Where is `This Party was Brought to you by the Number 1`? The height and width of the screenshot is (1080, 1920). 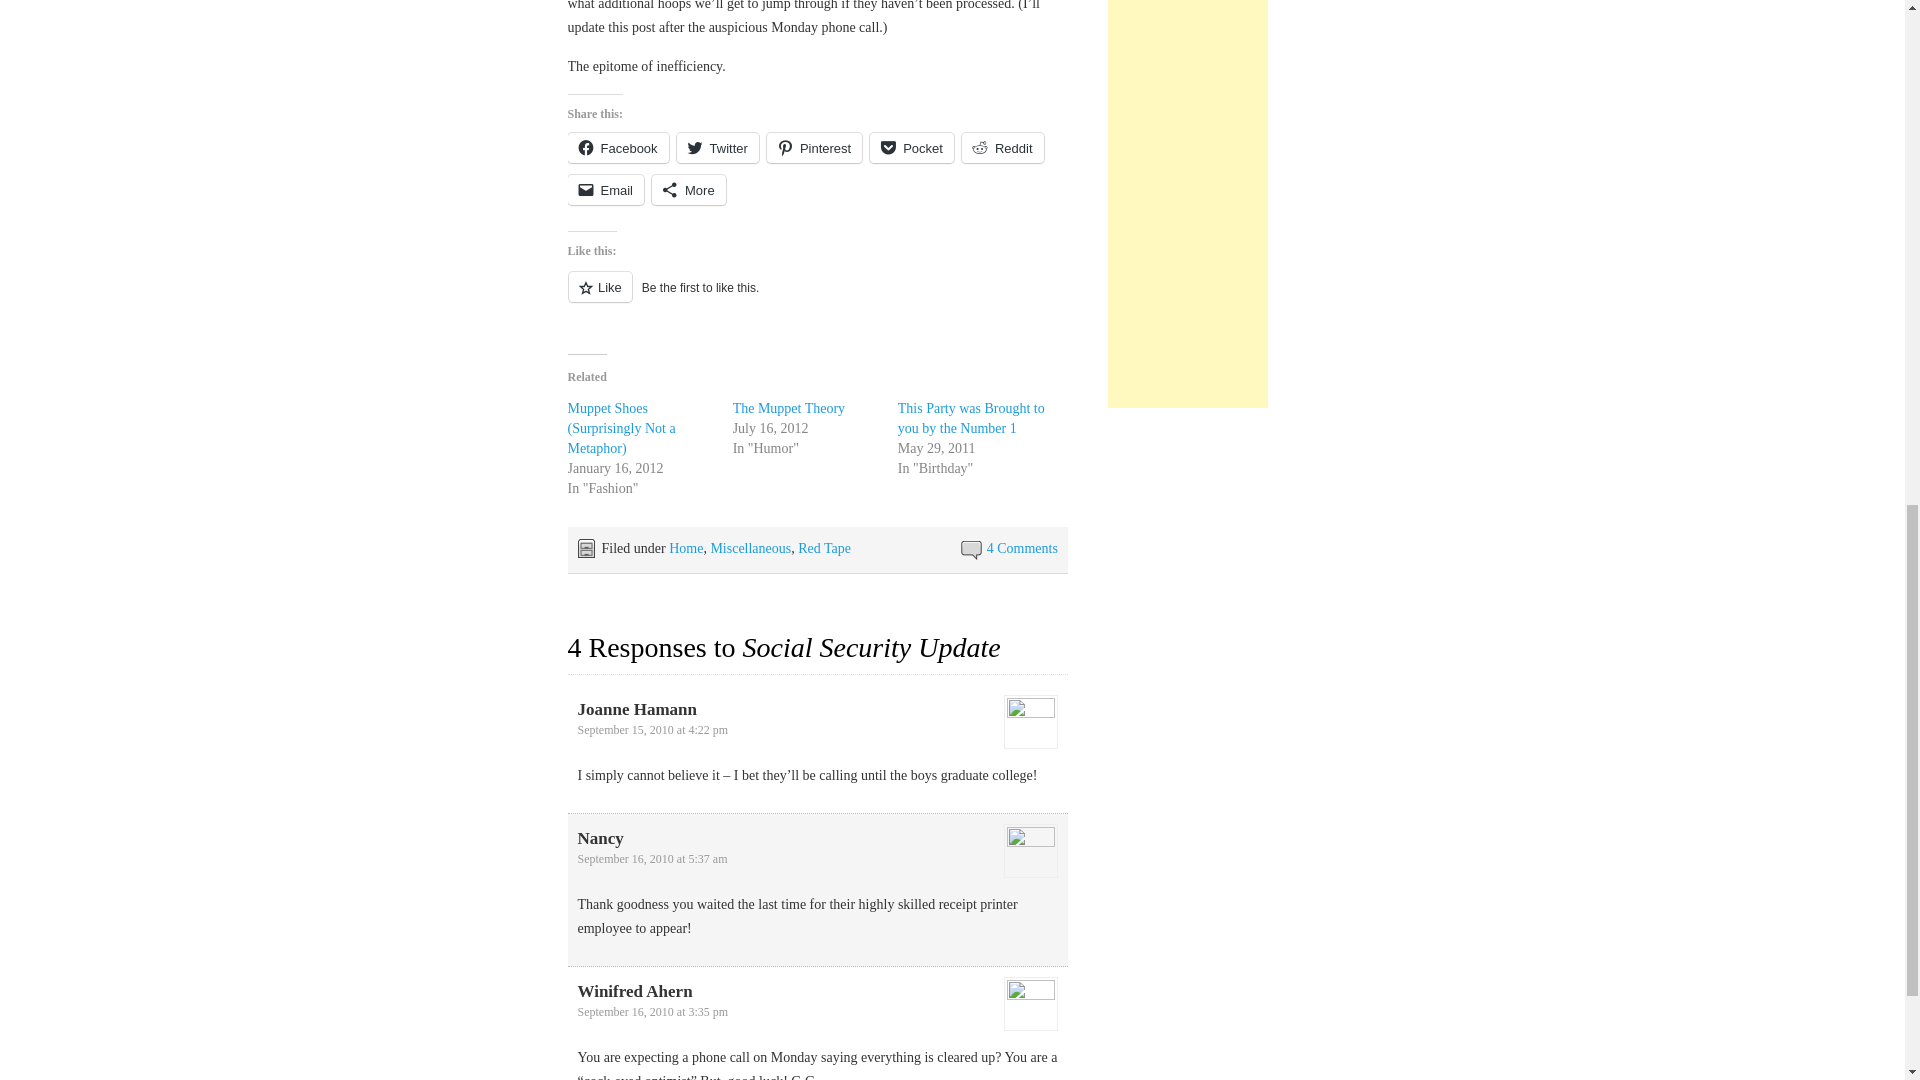 This Party was Brought to you by the Number 1 is located at coordinates (971, 418).